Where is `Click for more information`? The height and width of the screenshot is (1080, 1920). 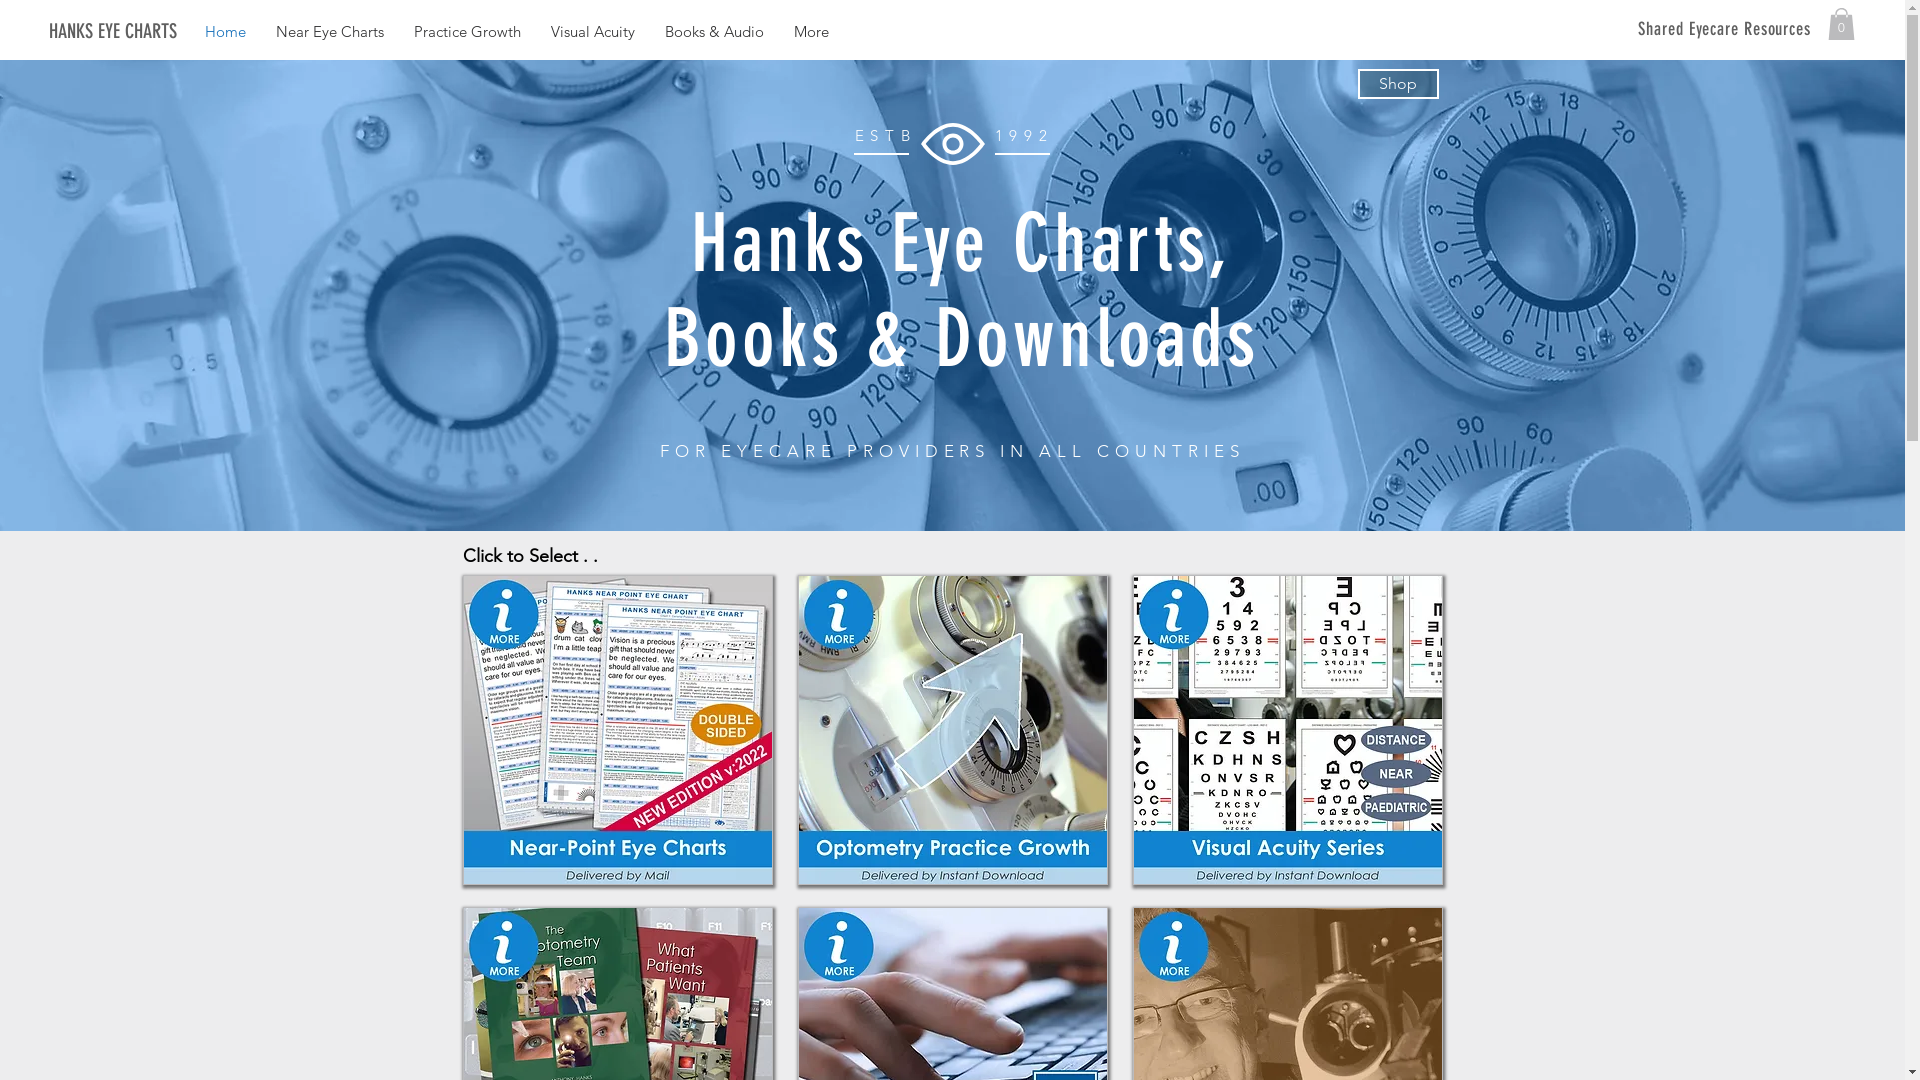 Click for more information is located at coordinates (953, 730).